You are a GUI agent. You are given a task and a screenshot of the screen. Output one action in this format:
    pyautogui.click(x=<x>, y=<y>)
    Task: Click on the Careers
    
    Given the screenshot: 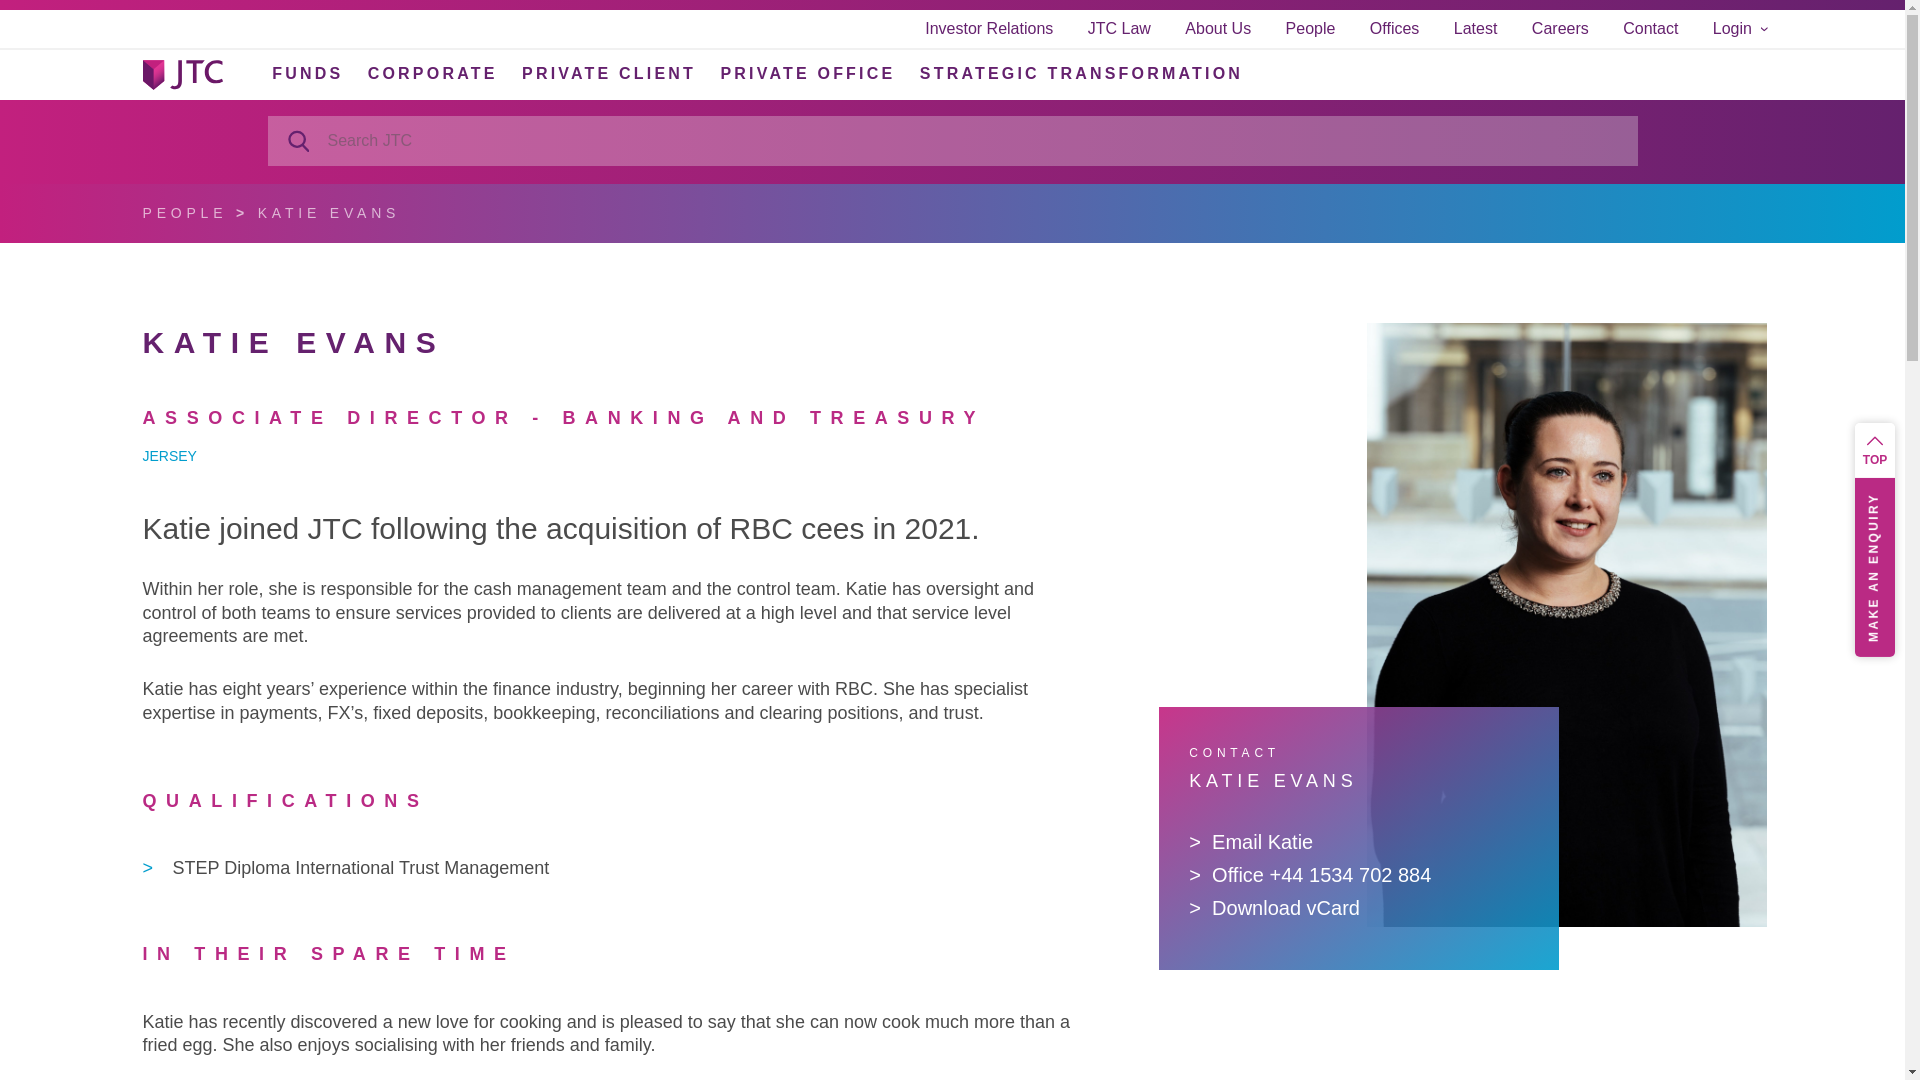 What is the action you would take?
    pyautogui.click(x=1560, y=28)
    